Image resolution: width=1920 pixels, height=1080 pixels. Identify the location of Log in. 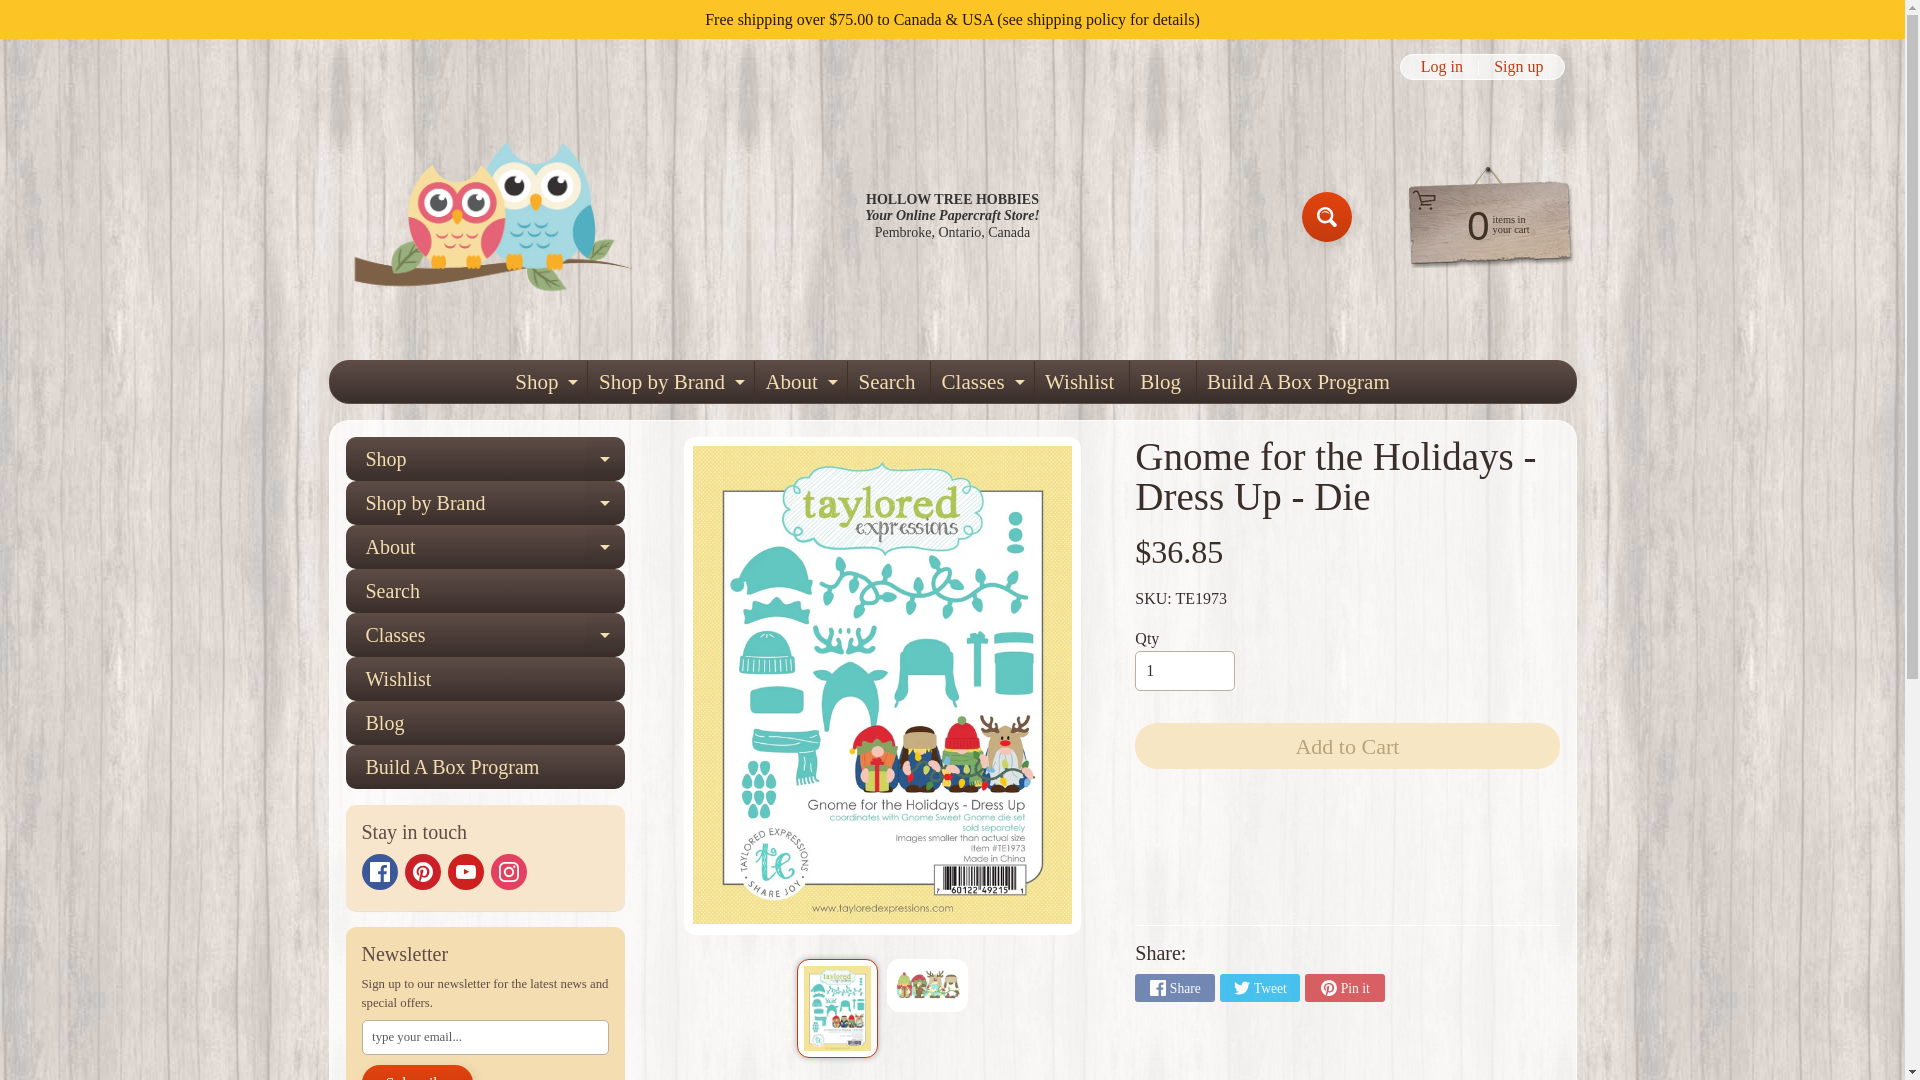
(1442, 66).